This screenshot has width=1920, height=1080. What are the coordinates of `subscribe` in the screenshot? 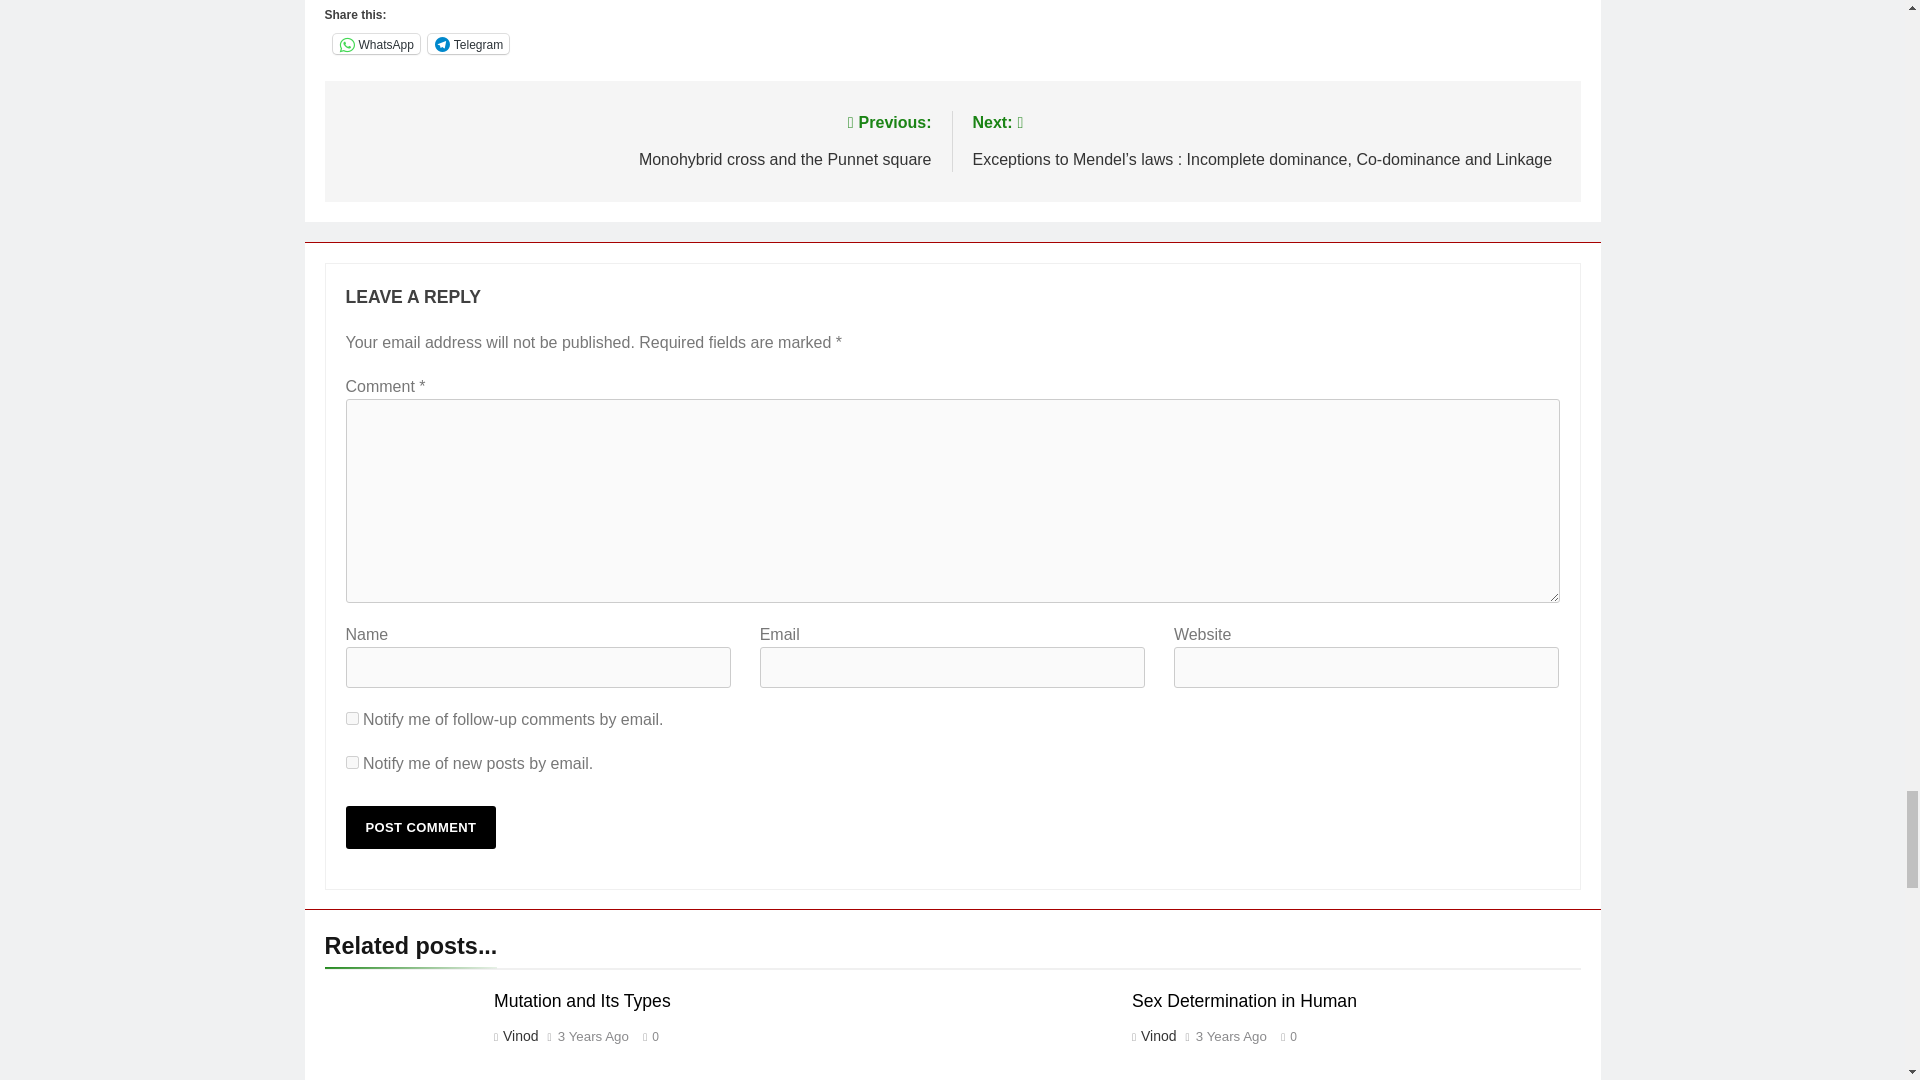 It's located at (352, 762).